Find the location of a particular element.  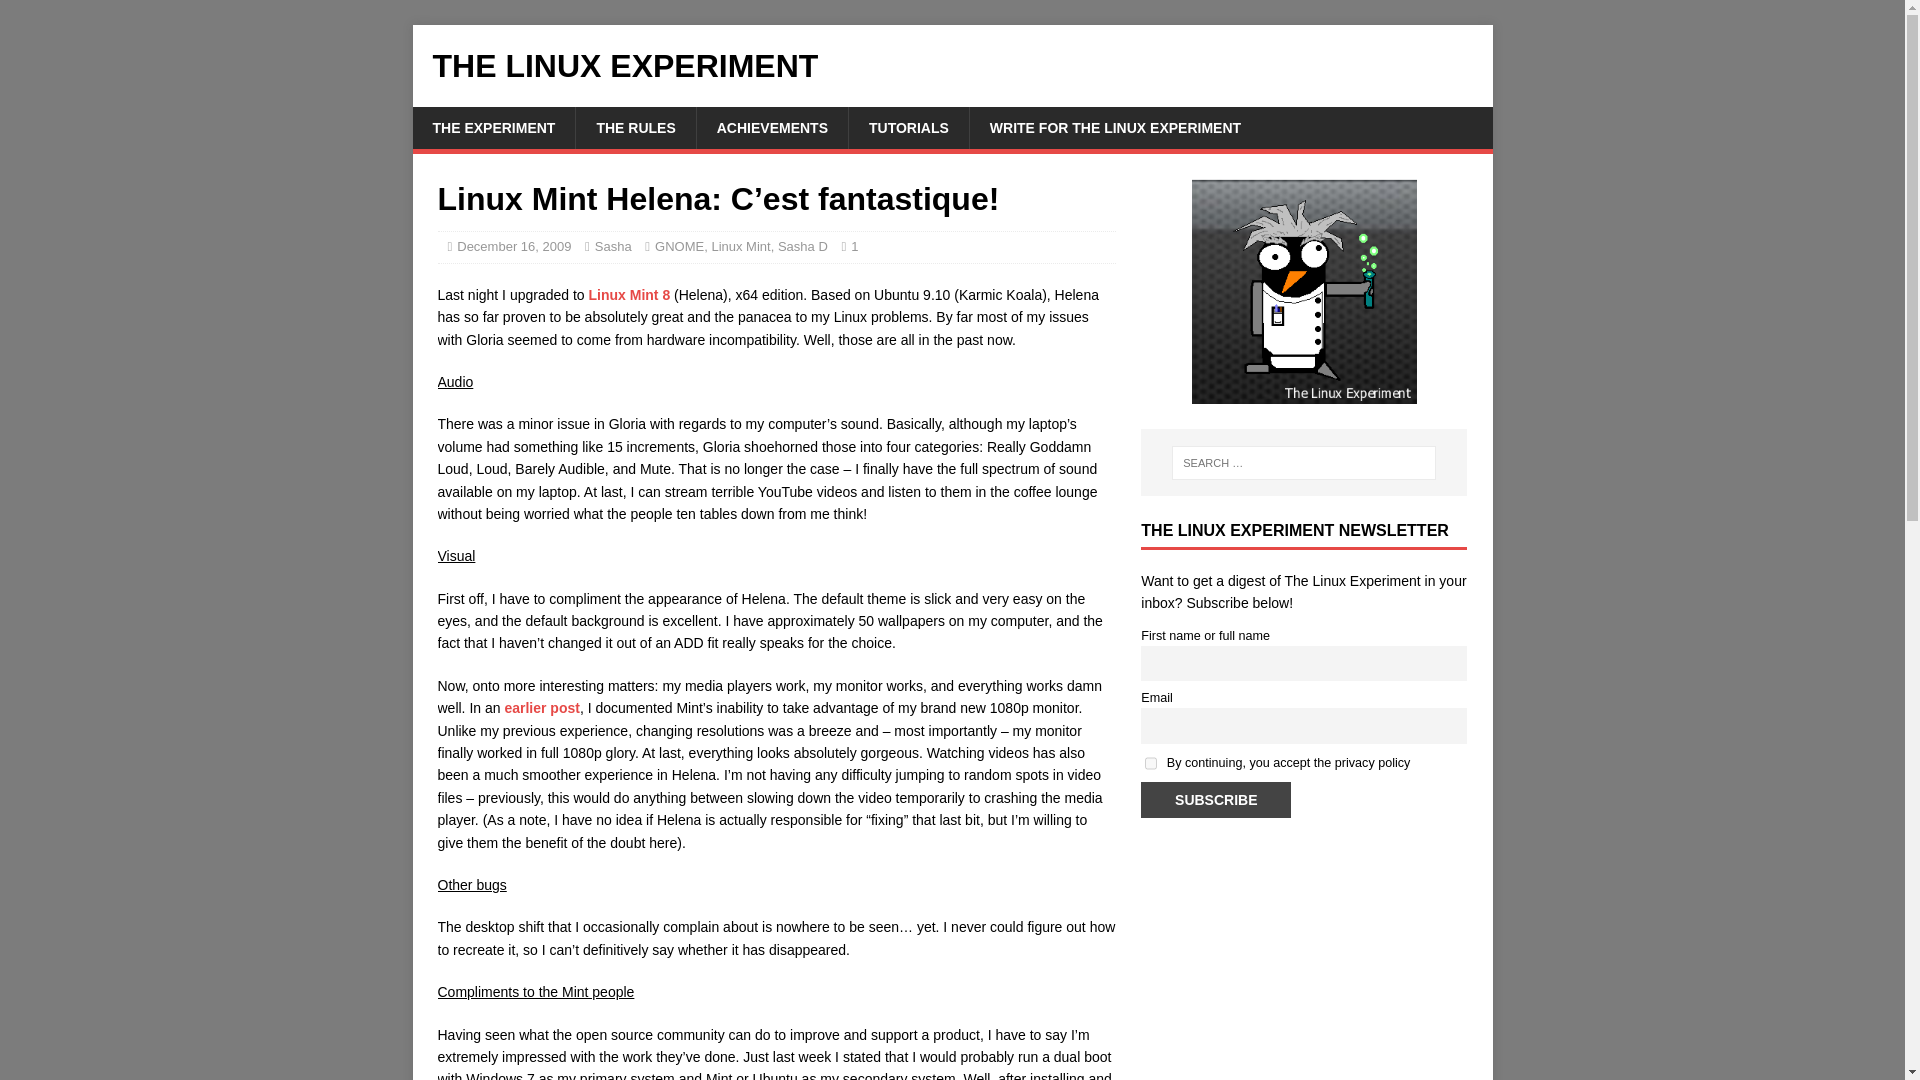

Sasha is located at coordinates (613, 246).